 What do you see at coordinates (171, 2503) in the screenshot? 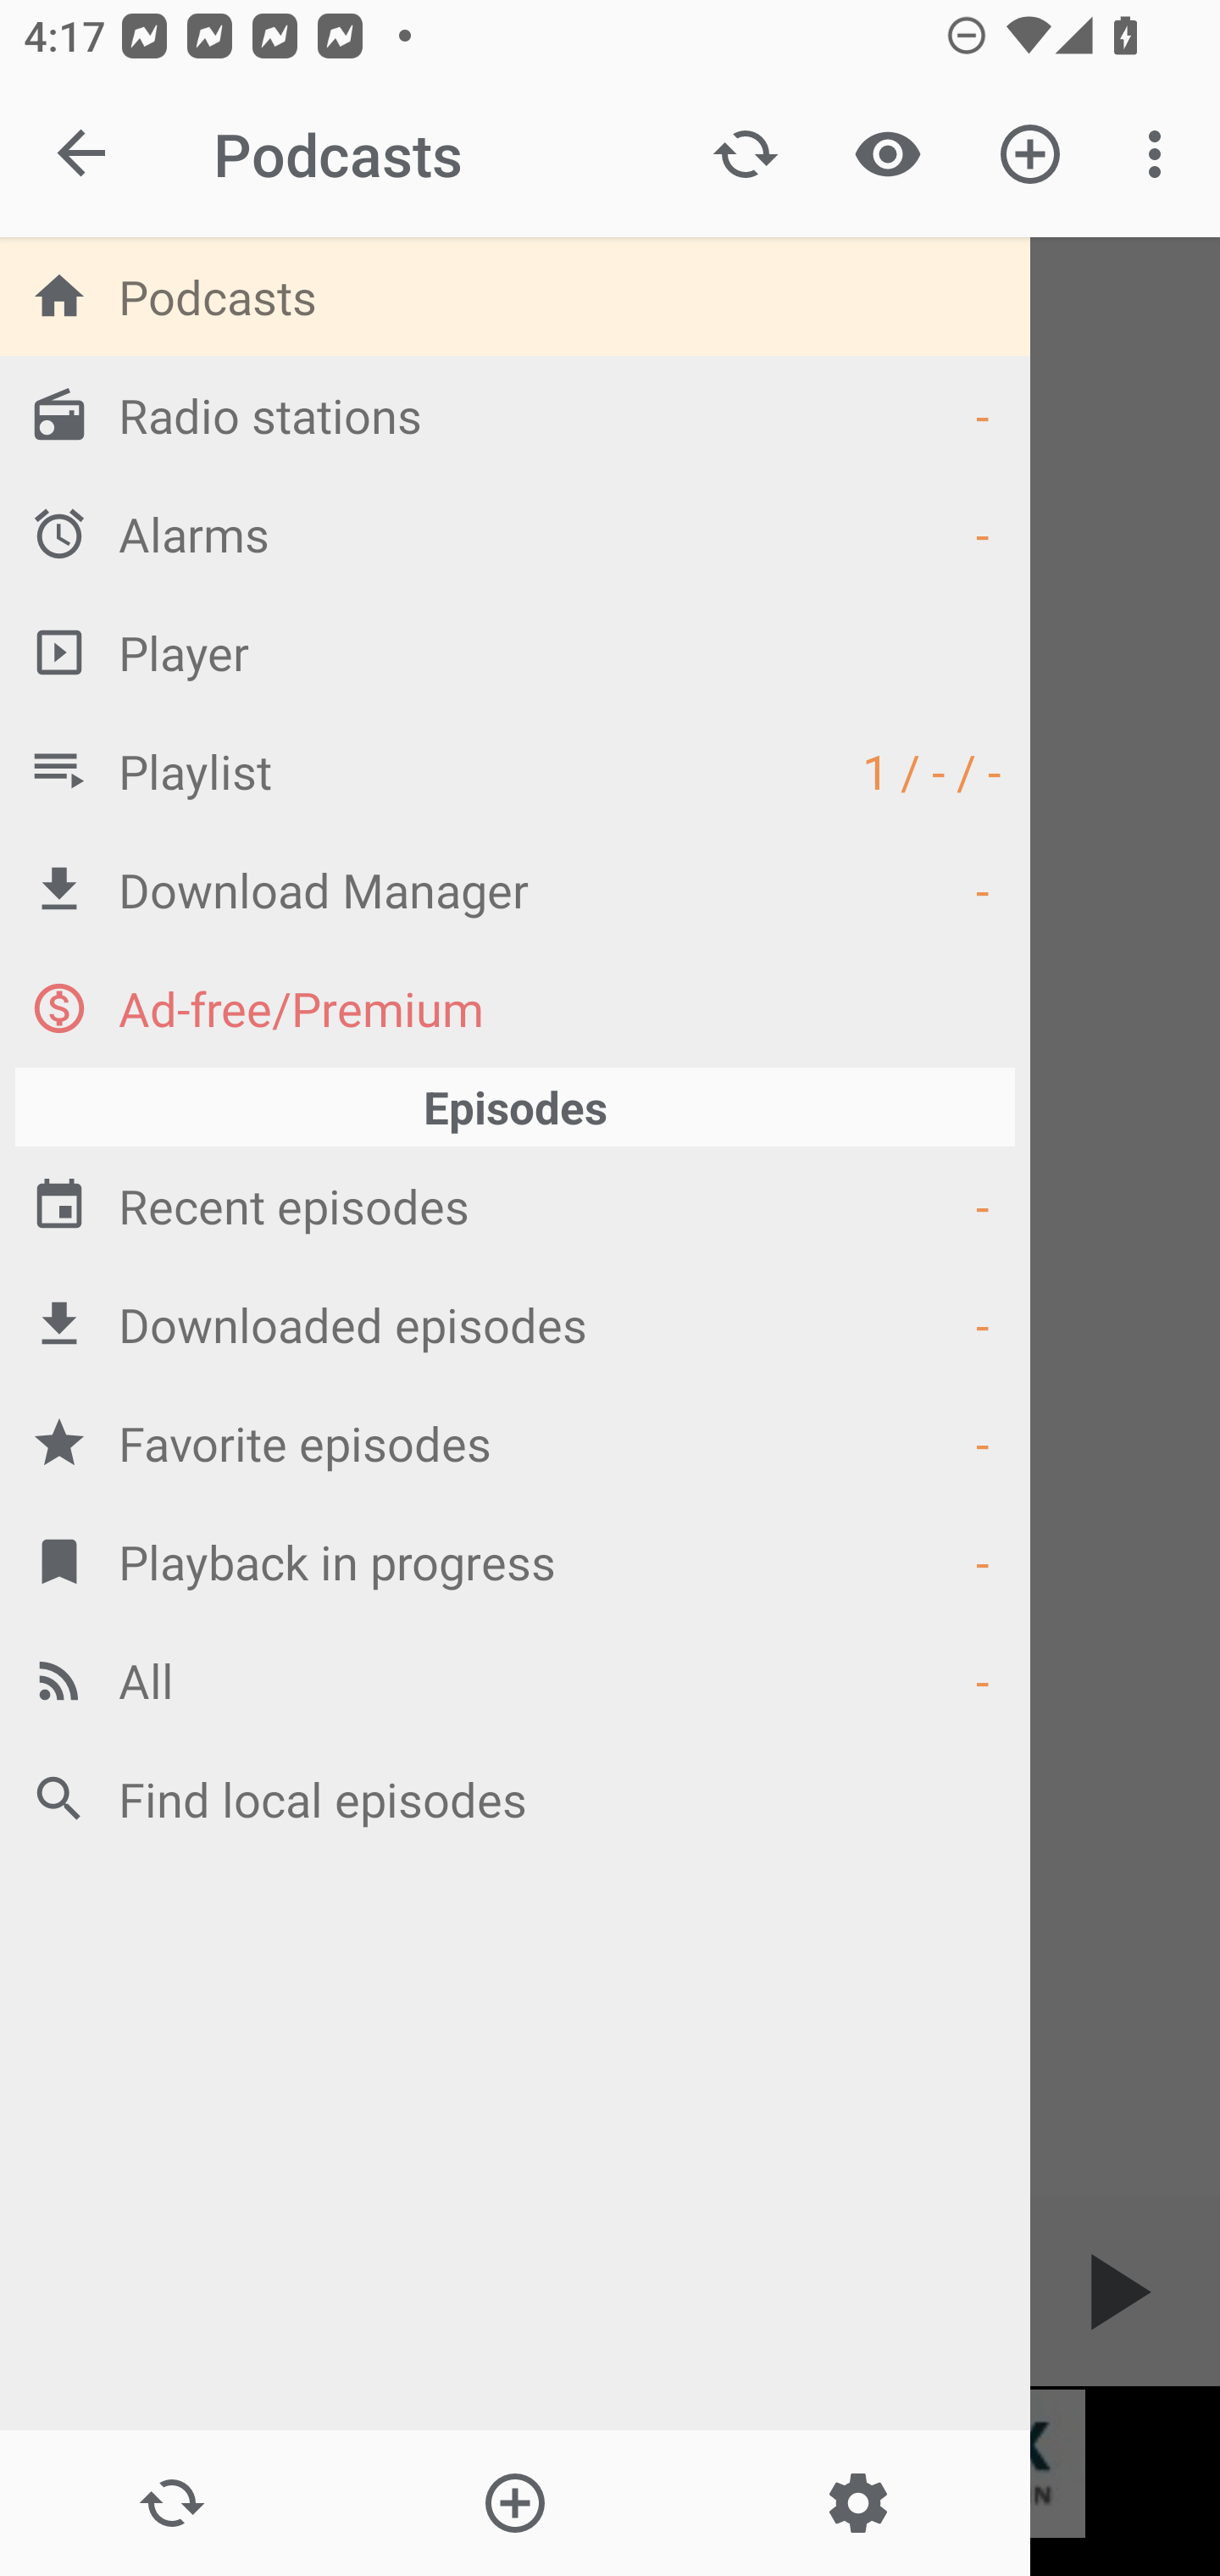
I see `Update` at bounding box center [171, 2503].